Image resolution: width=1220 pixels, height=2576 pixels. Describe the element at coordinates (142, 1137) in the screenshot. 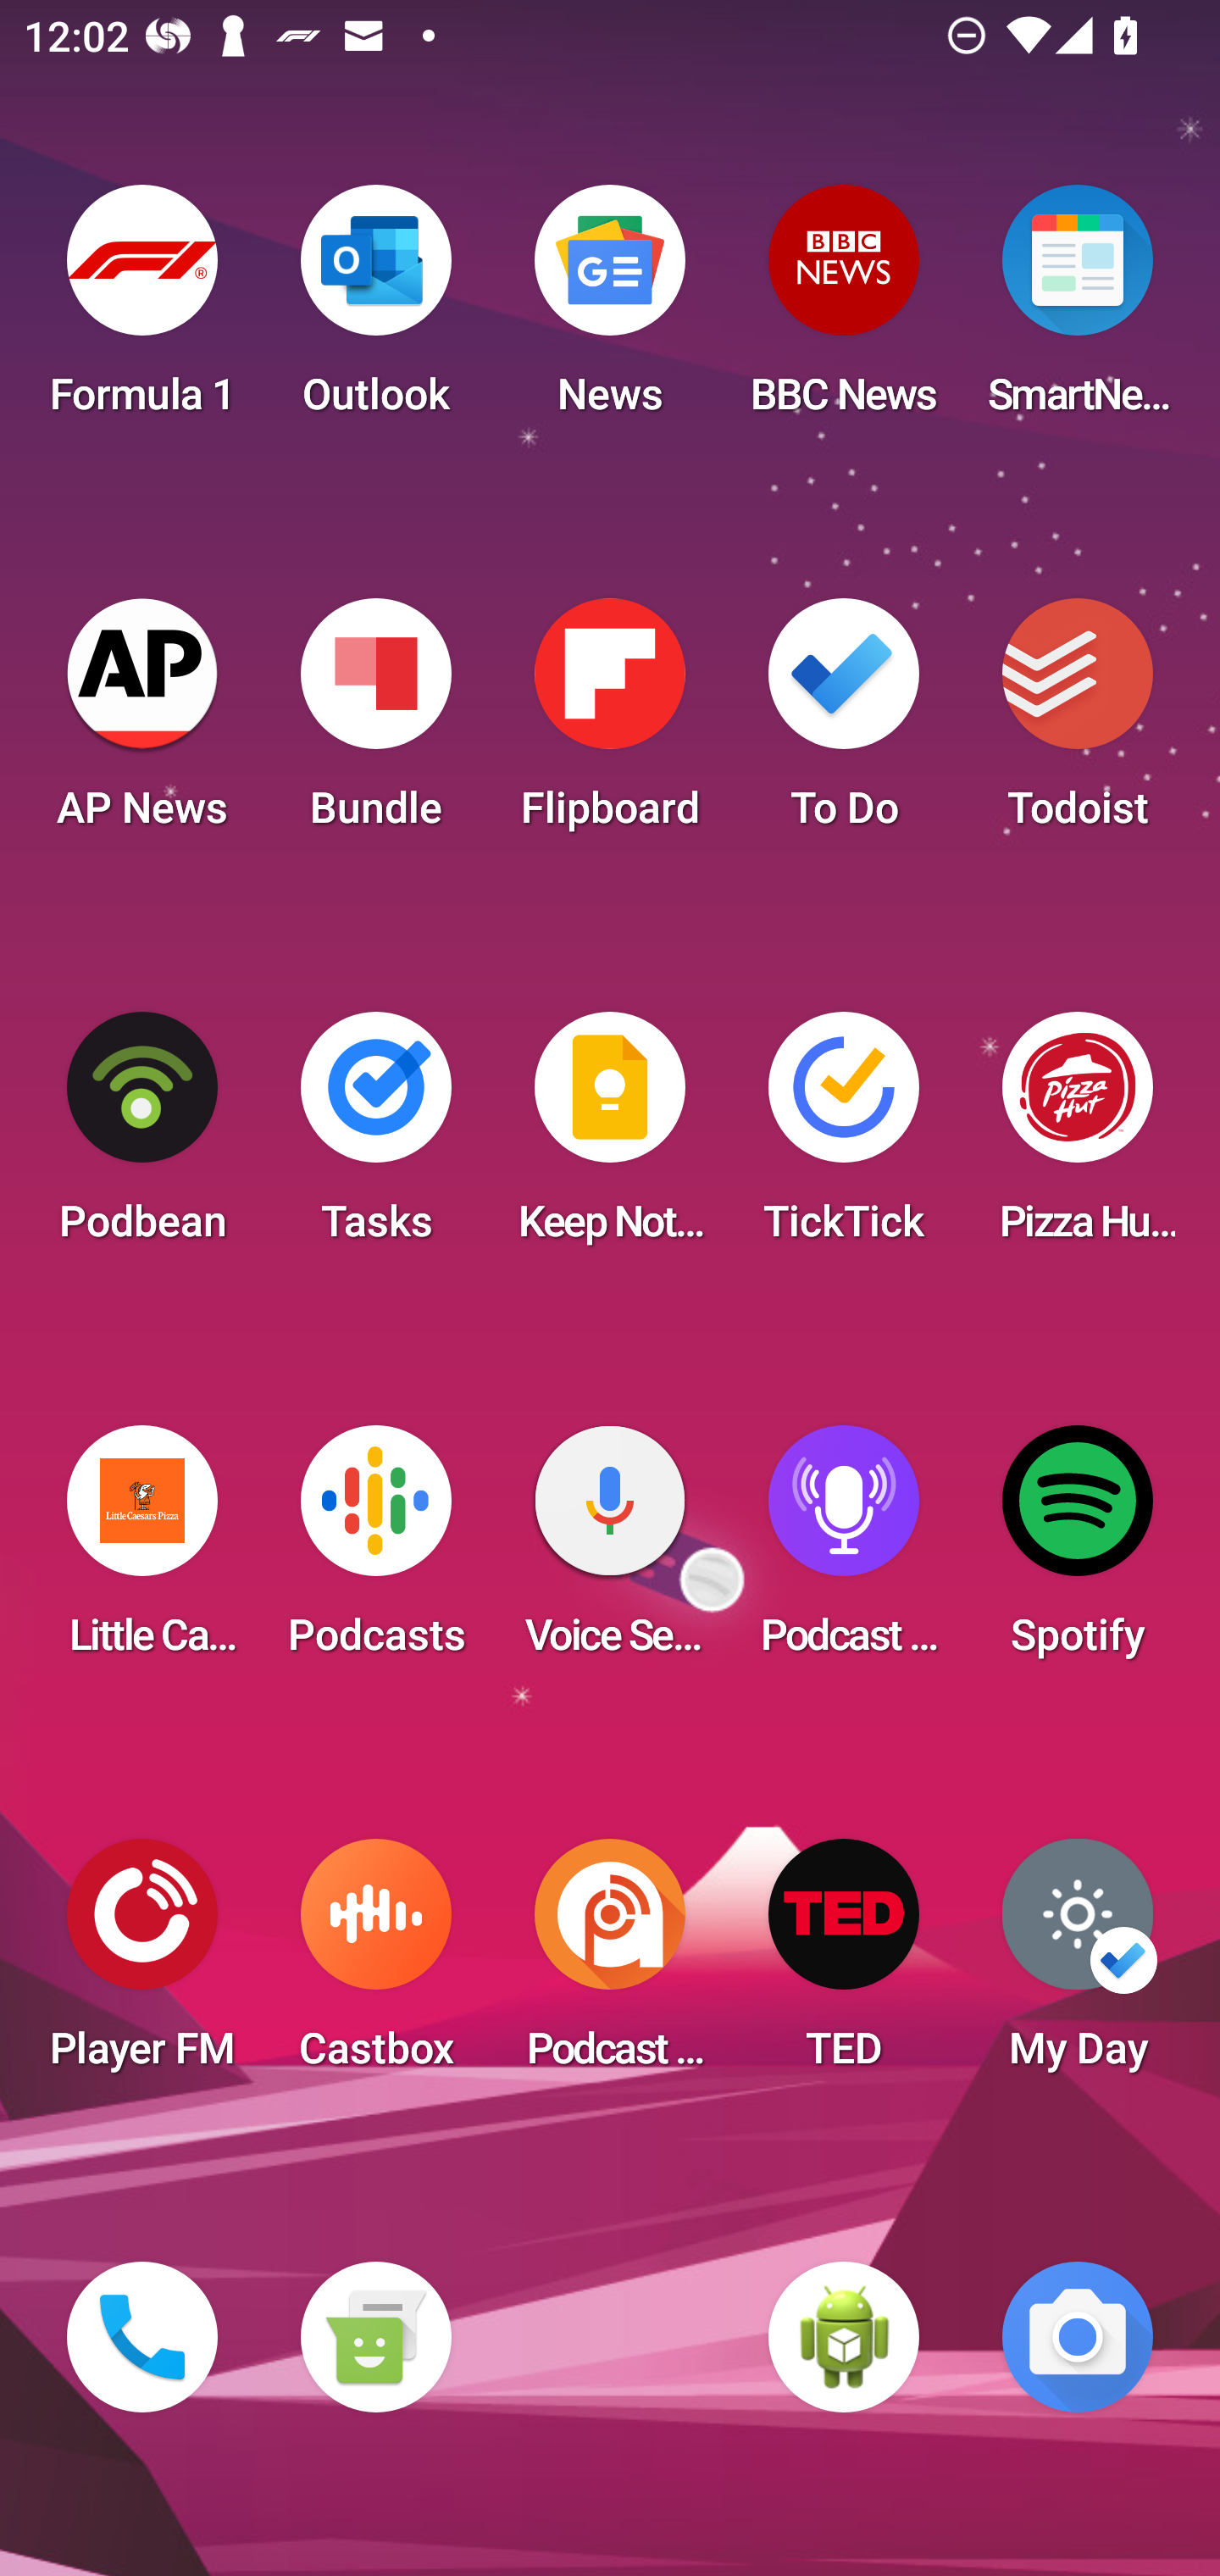

I see `Podbean` at that location.